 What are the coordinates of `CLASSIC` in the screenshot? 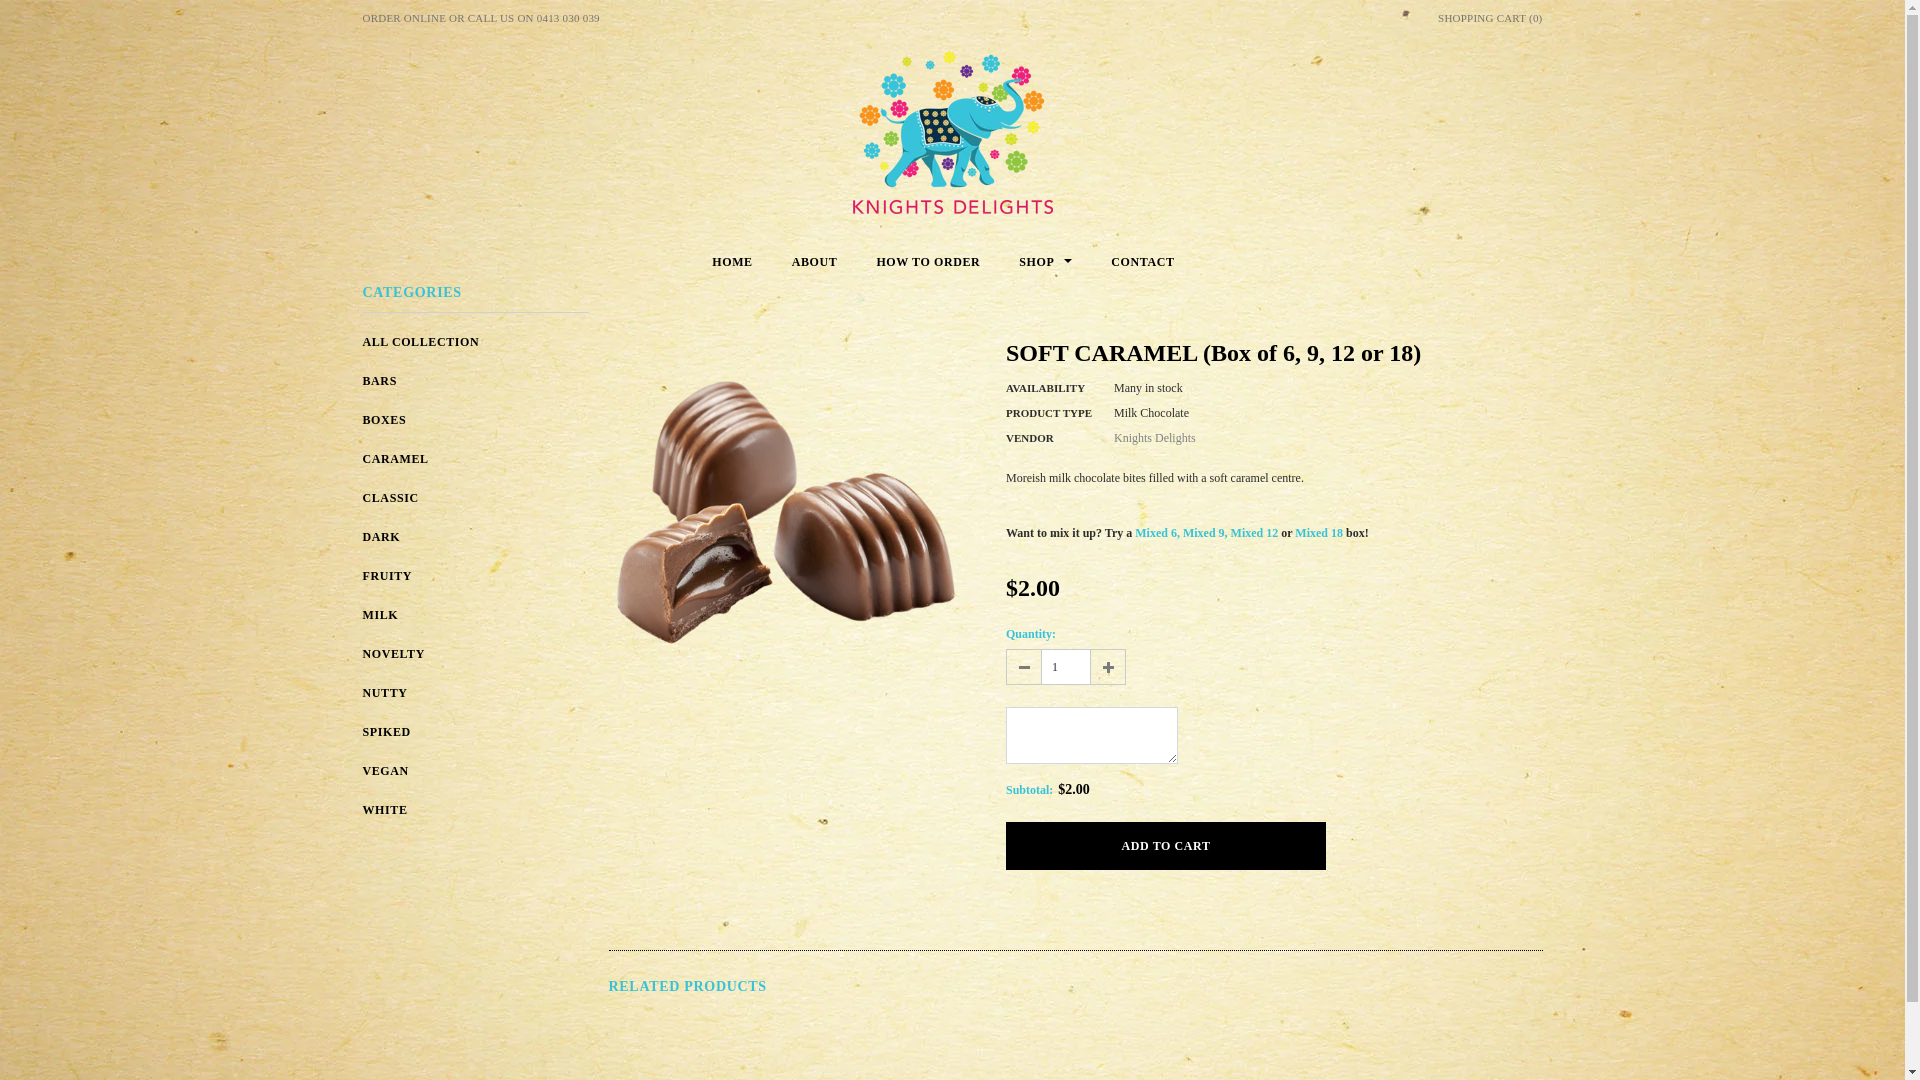 It's located at (390, 497).